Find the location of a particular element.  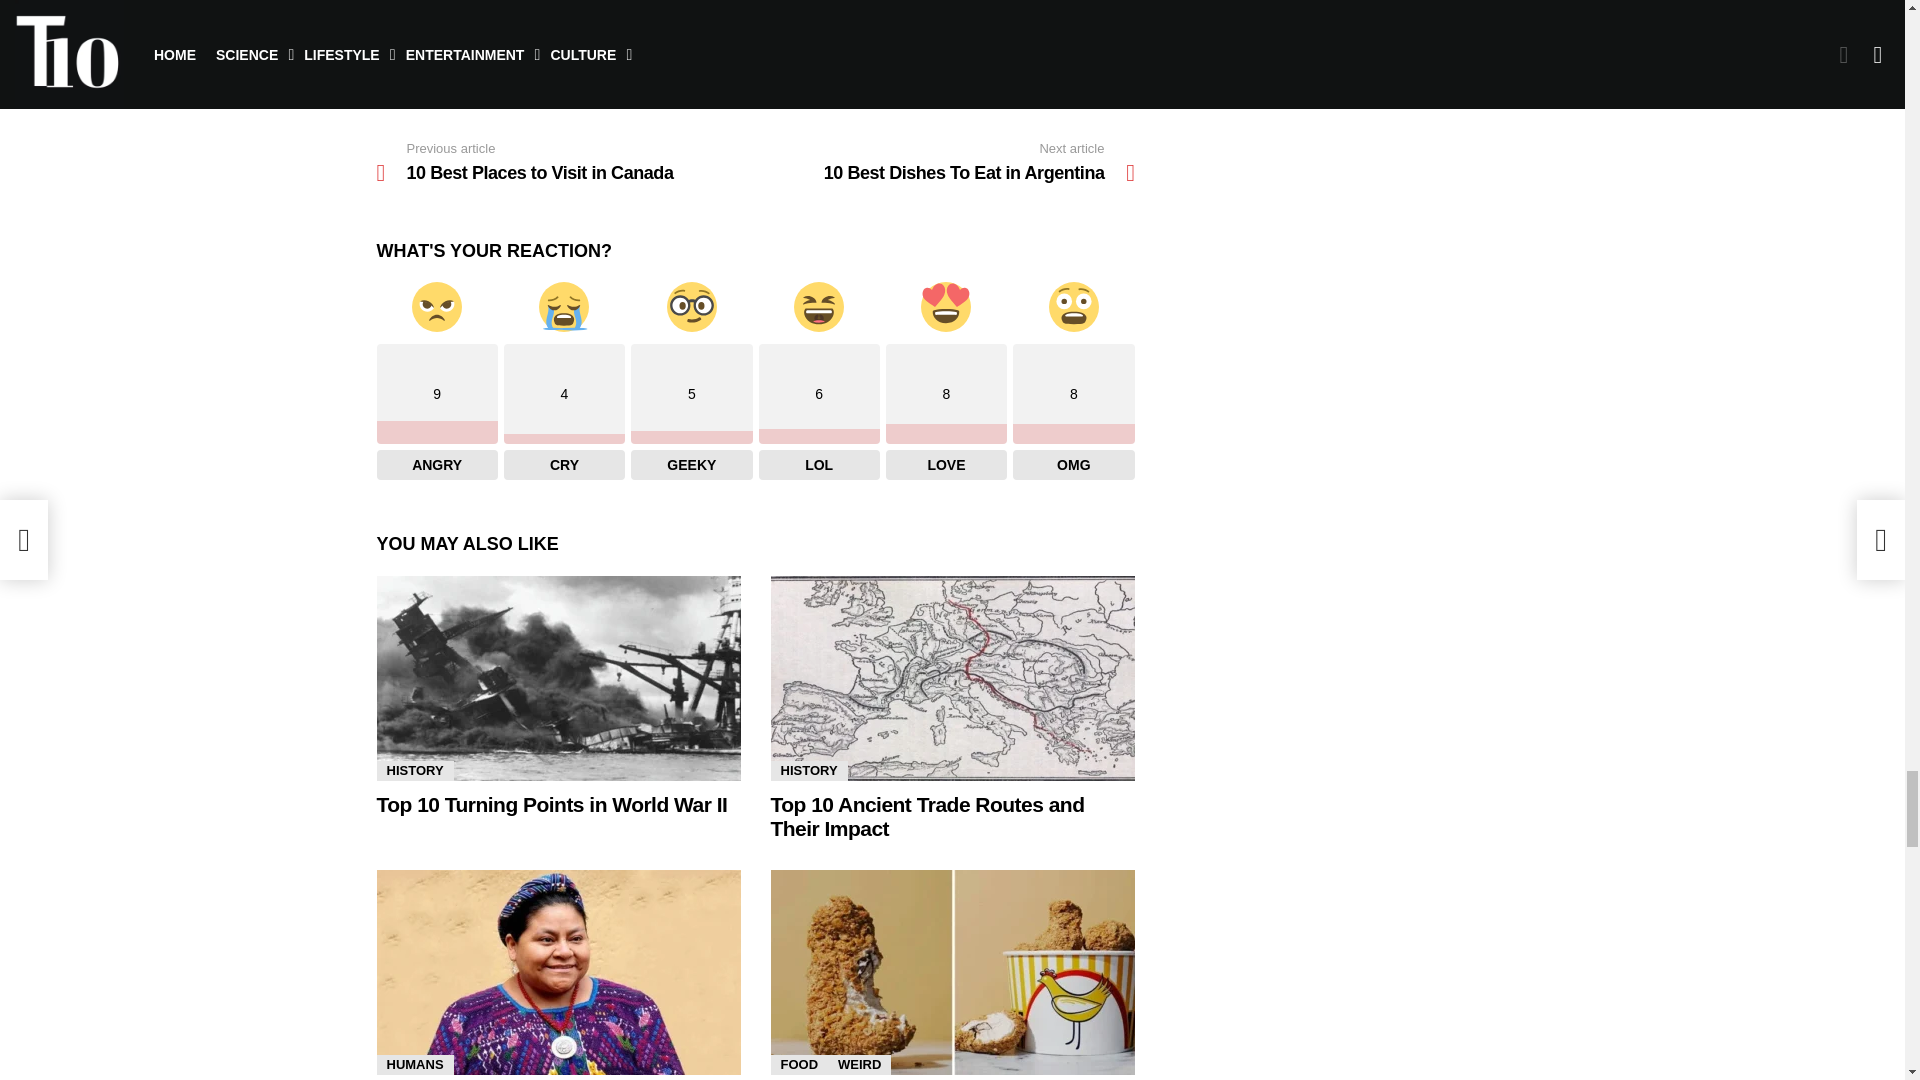

10 Activists Who Have Championed Human Rights Causes is located at coordinates (558, 972).